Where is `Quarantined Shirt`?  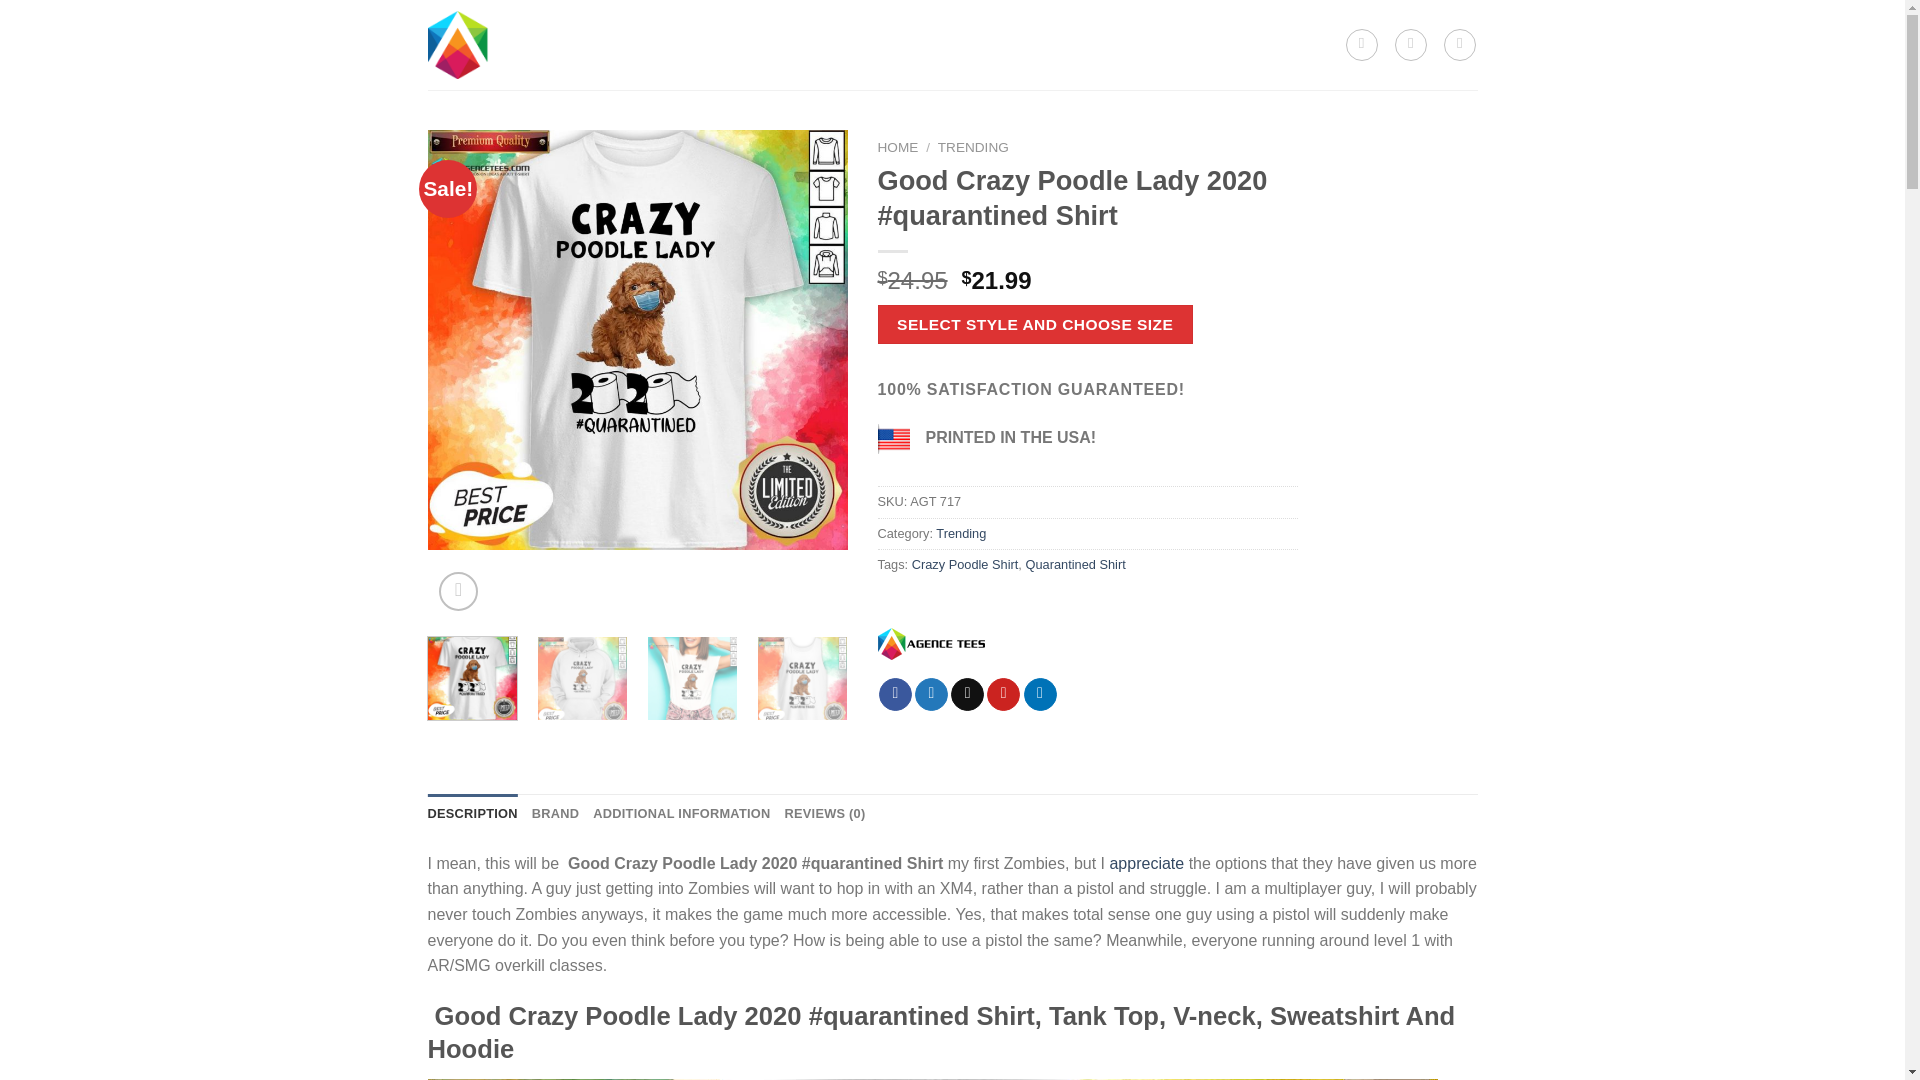
Quarantined Shirt is located at coordinates (1075, 564).